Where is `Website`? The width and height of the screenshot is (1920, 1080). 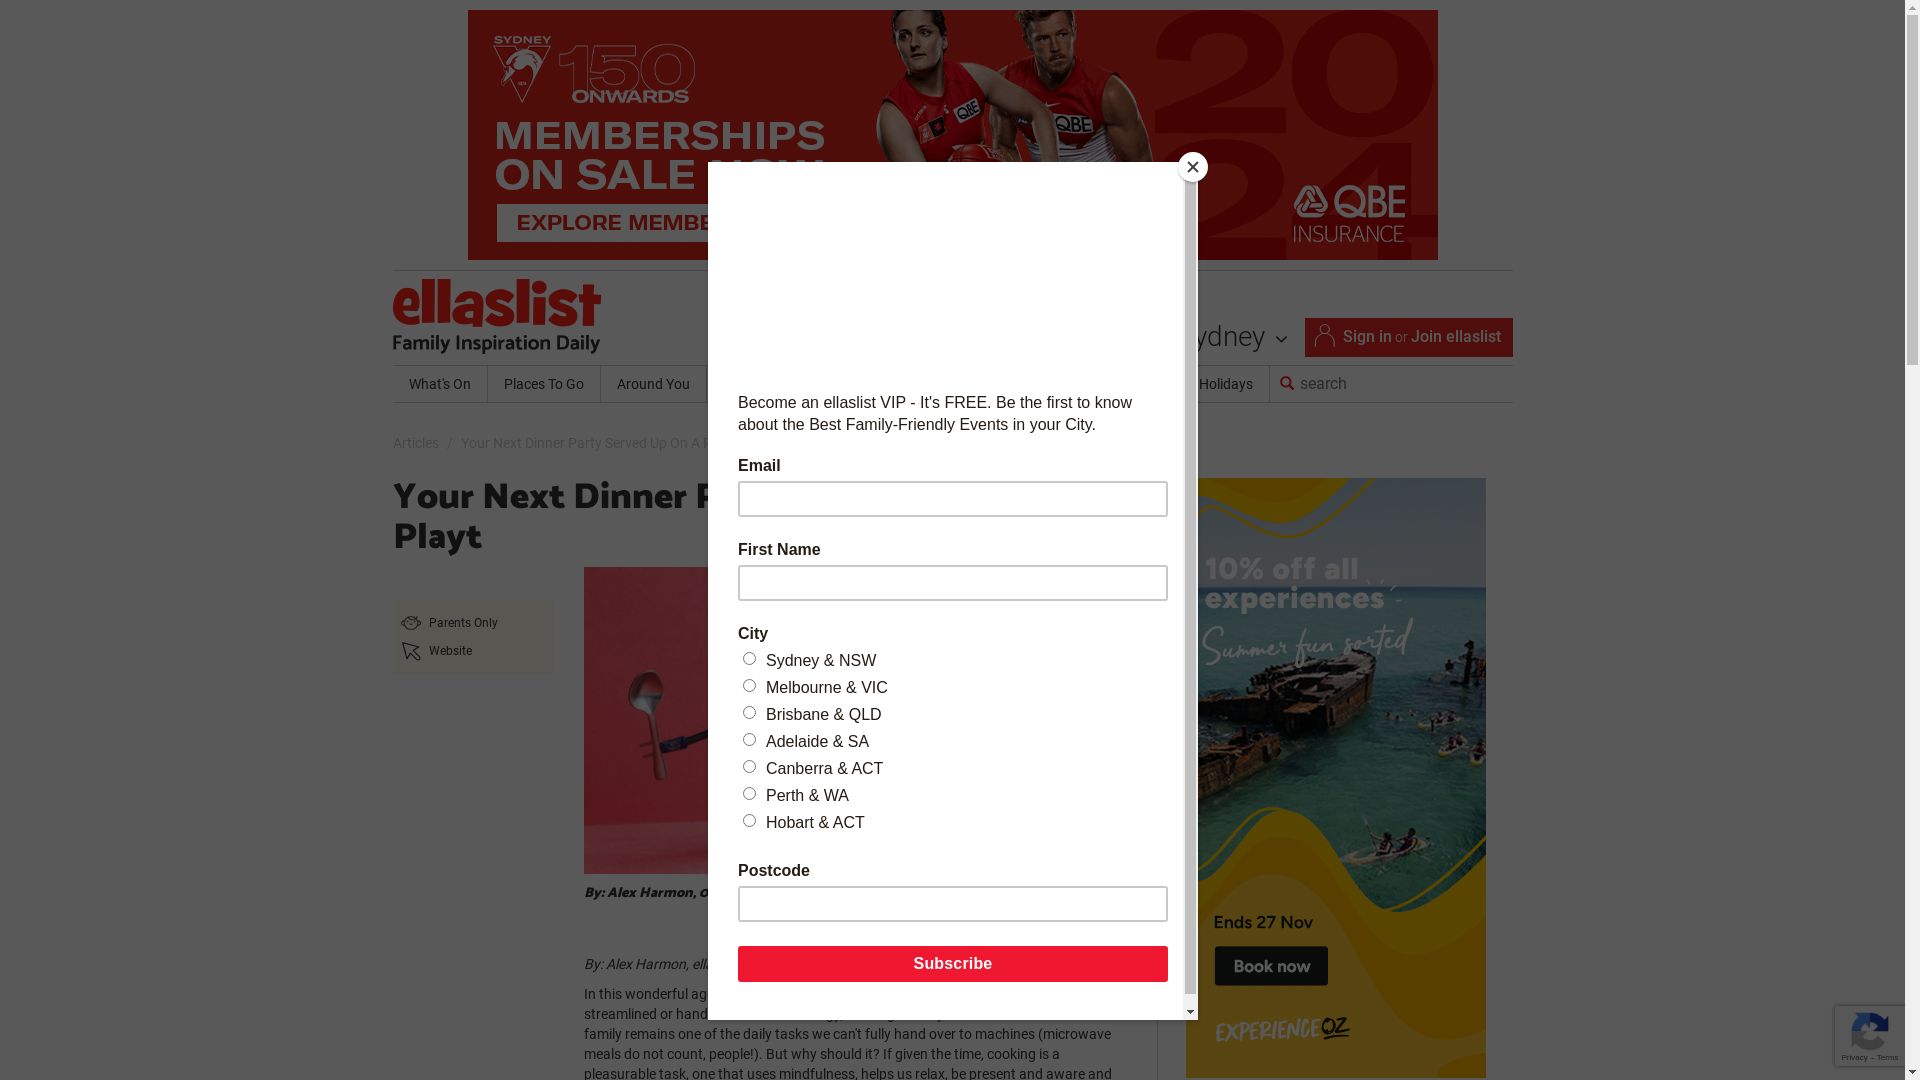
Website is located at coordinates (450, 651).